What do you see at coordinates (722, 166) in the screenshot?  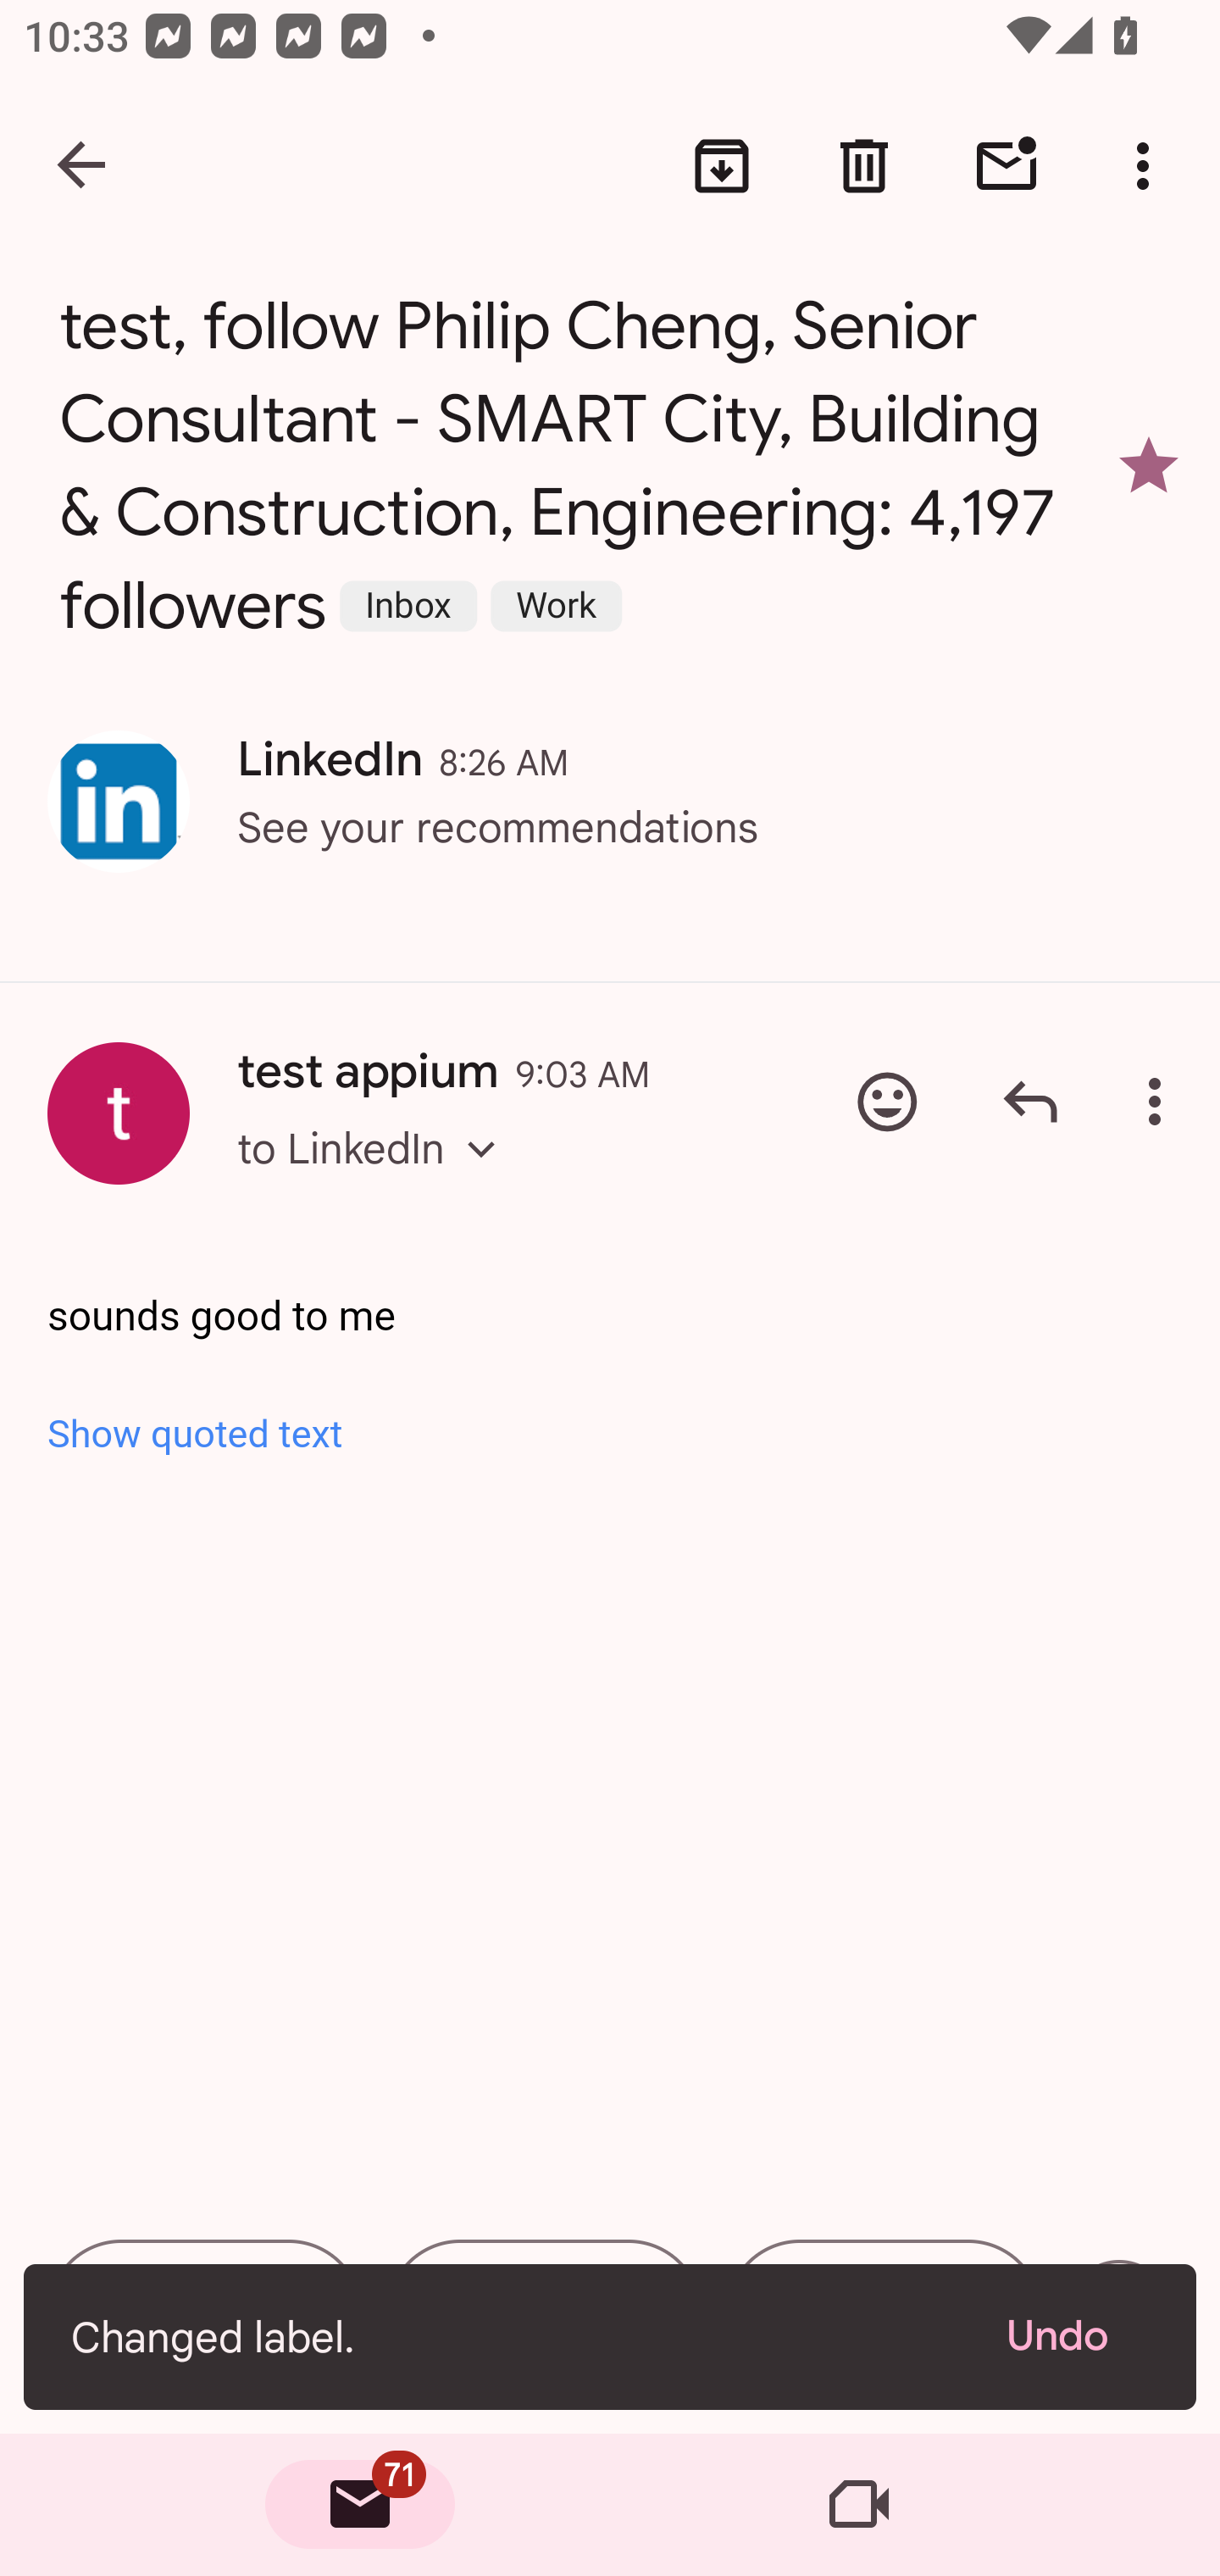 I see `Archive` at bounding box center [722, 166].